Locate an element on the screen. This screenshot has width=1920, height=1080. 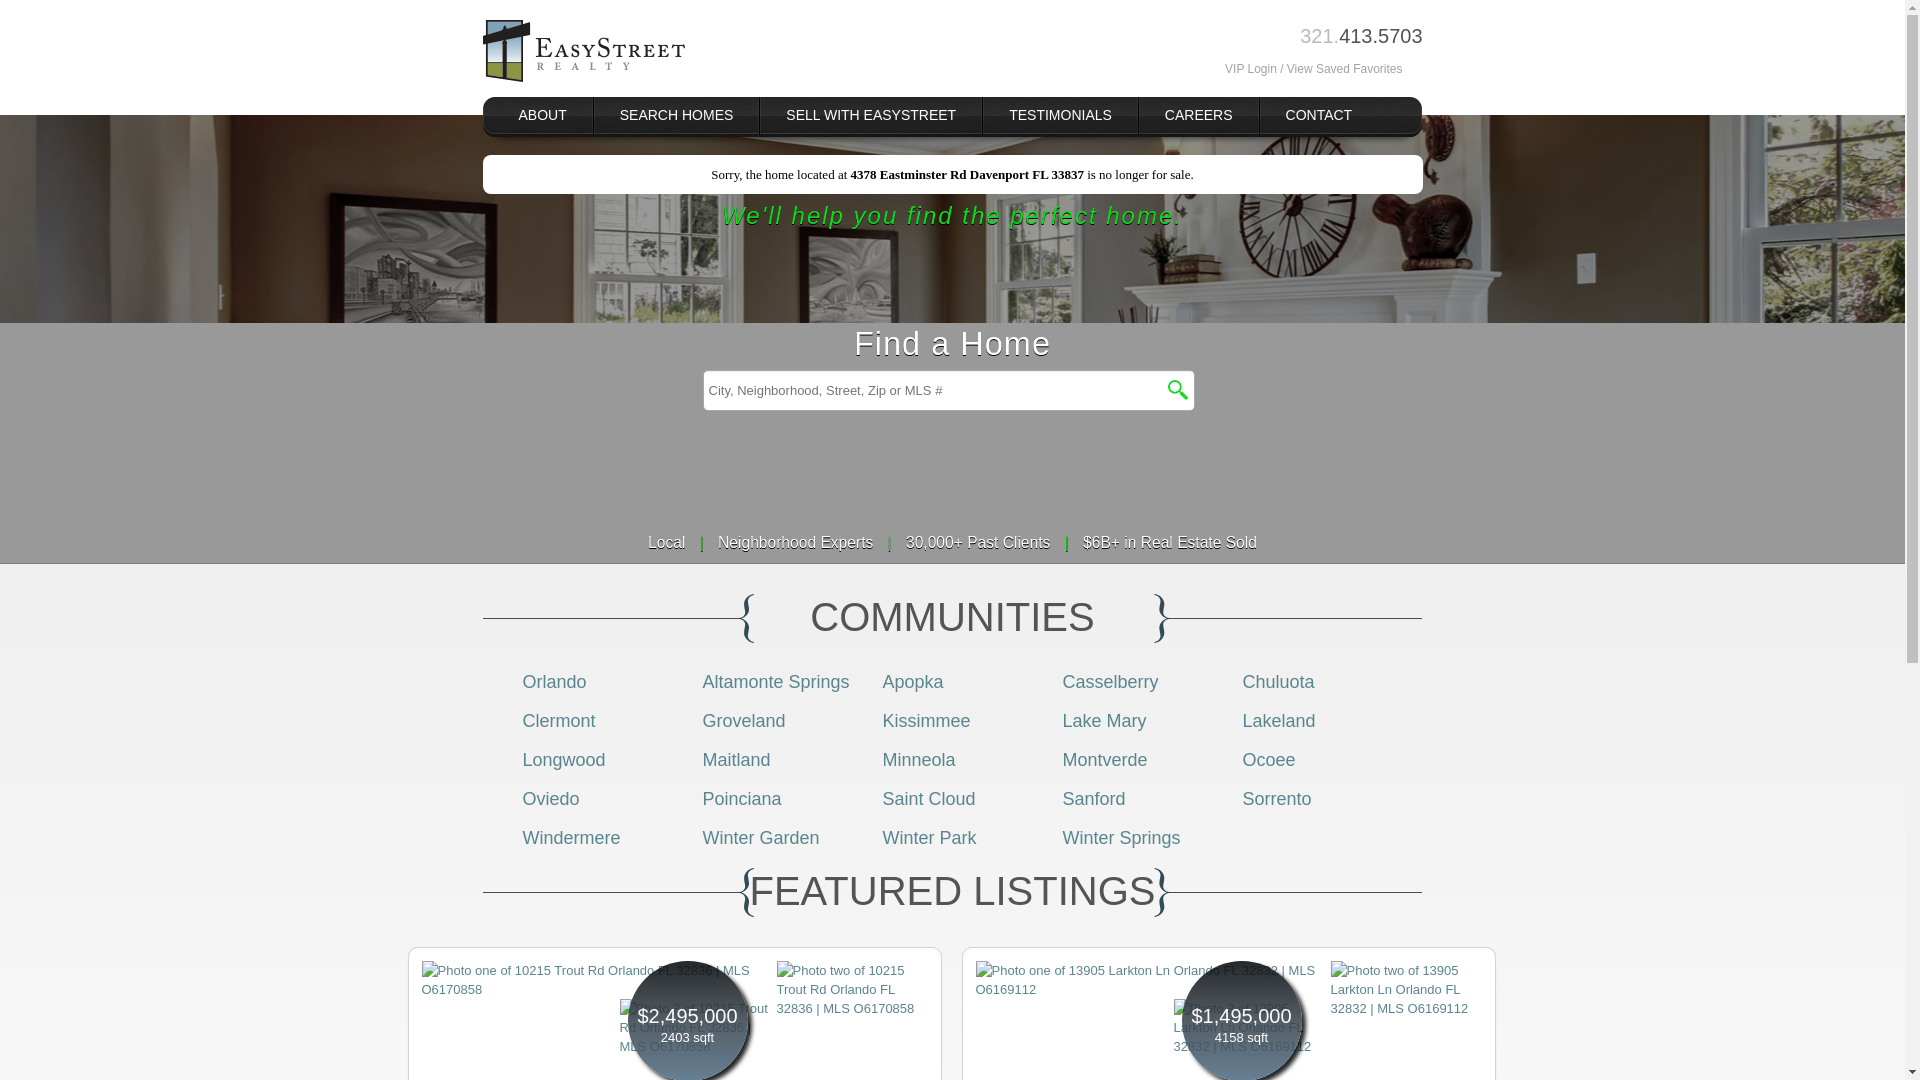
View Apopka, FL homes for sale. is located at coordinates (912, 682).